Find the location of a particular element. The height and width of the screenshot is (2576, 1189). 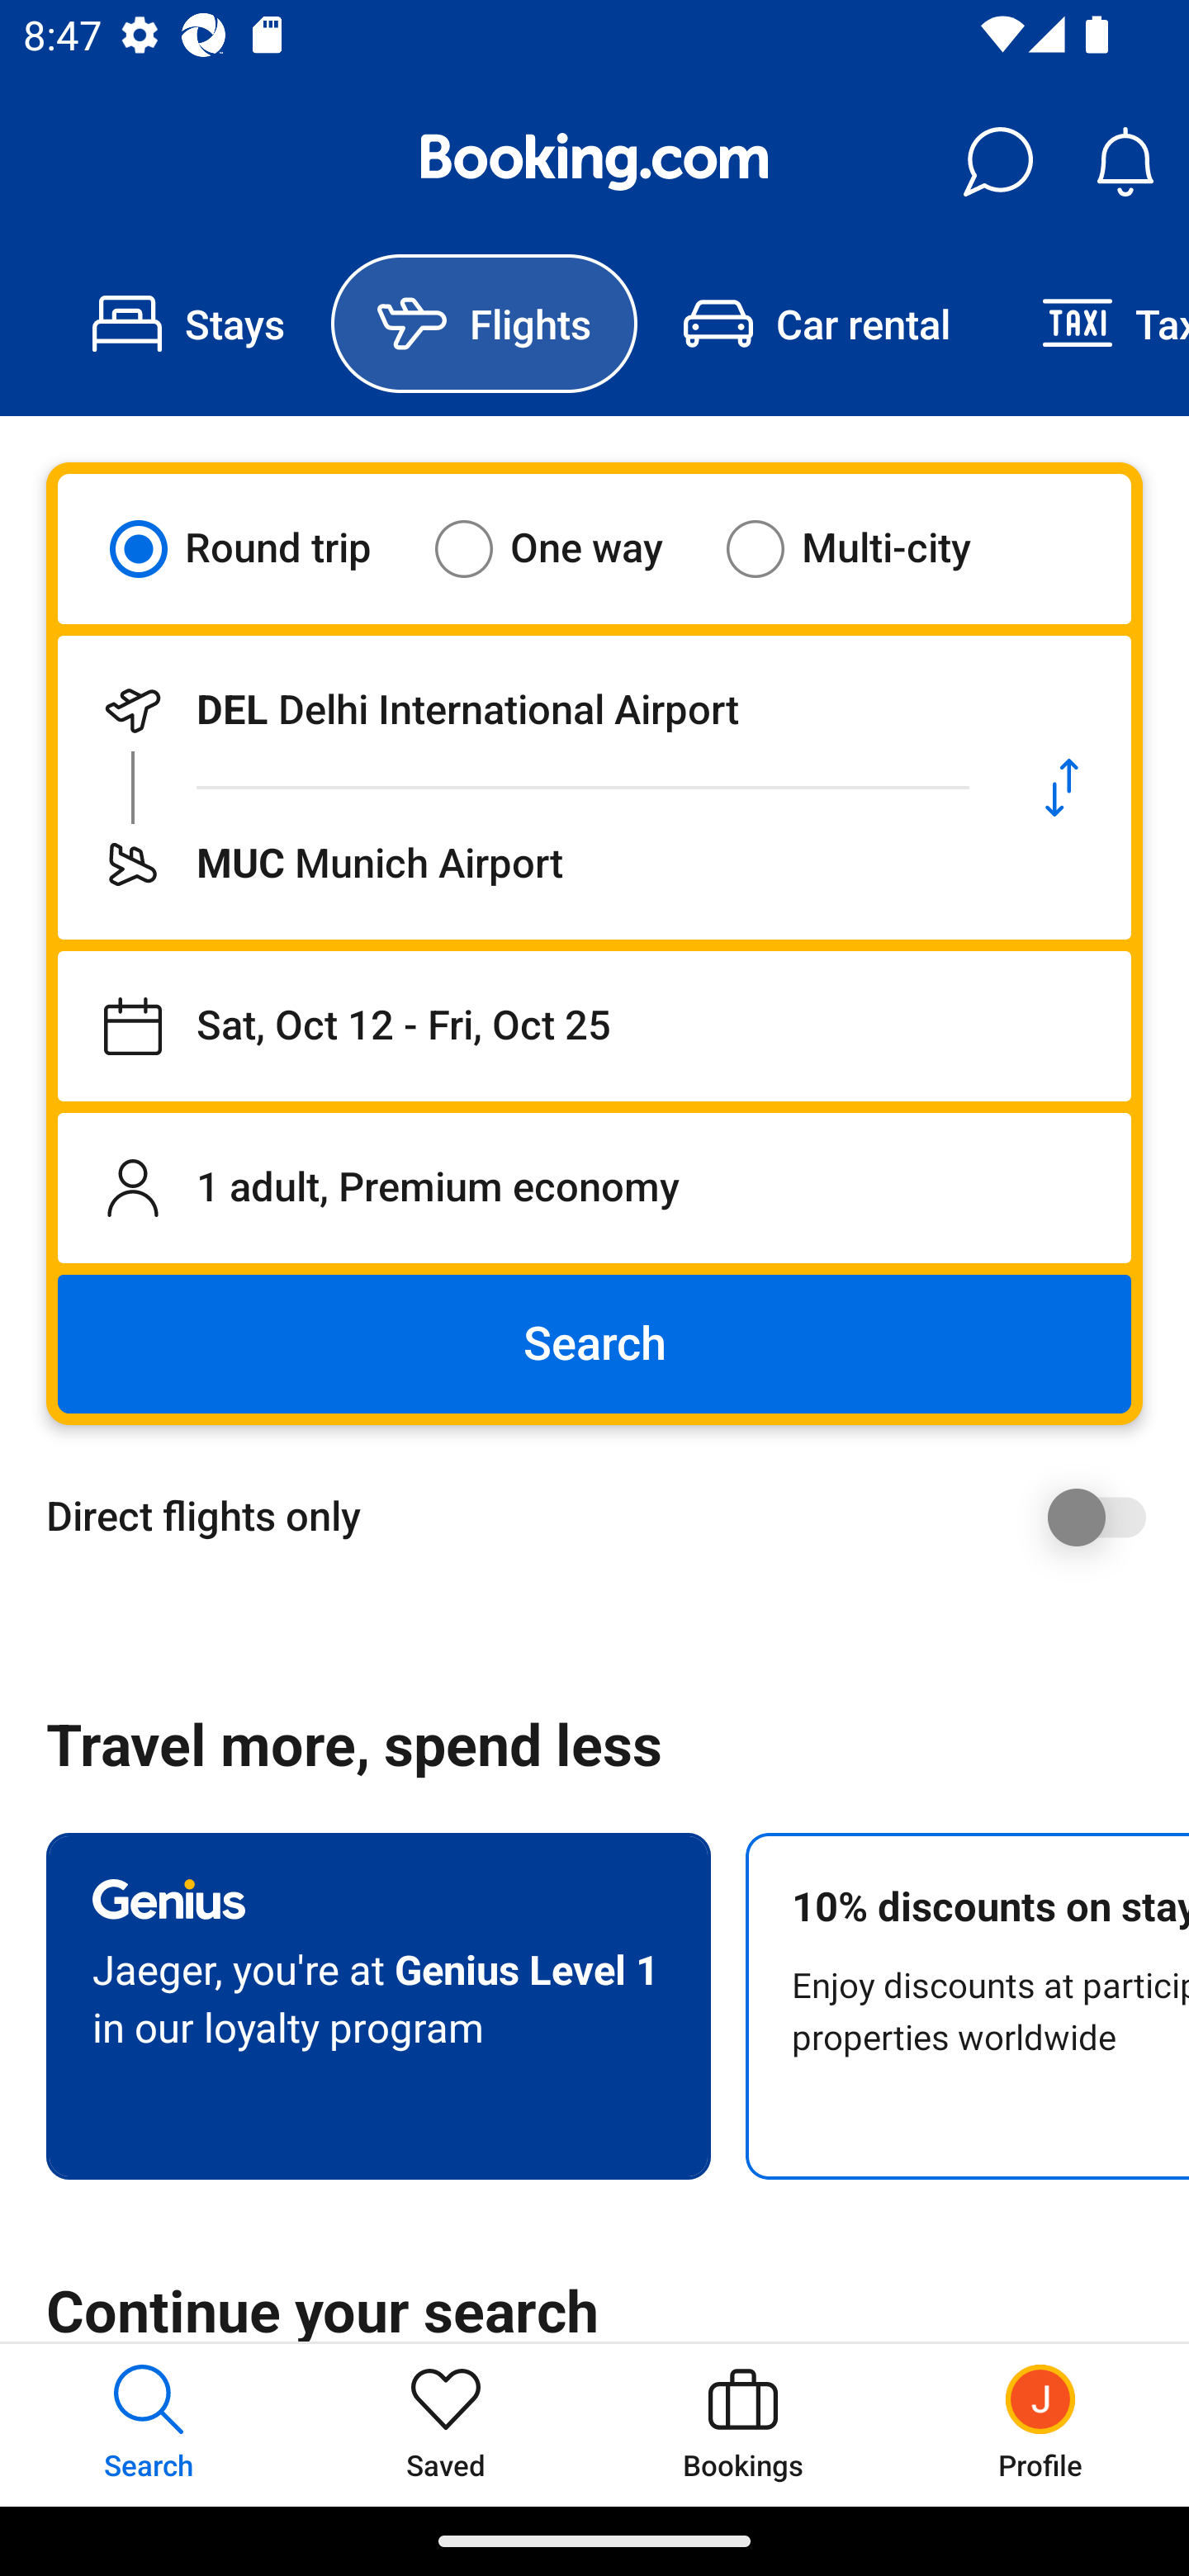

Messages is located at coordinates (997, 162).